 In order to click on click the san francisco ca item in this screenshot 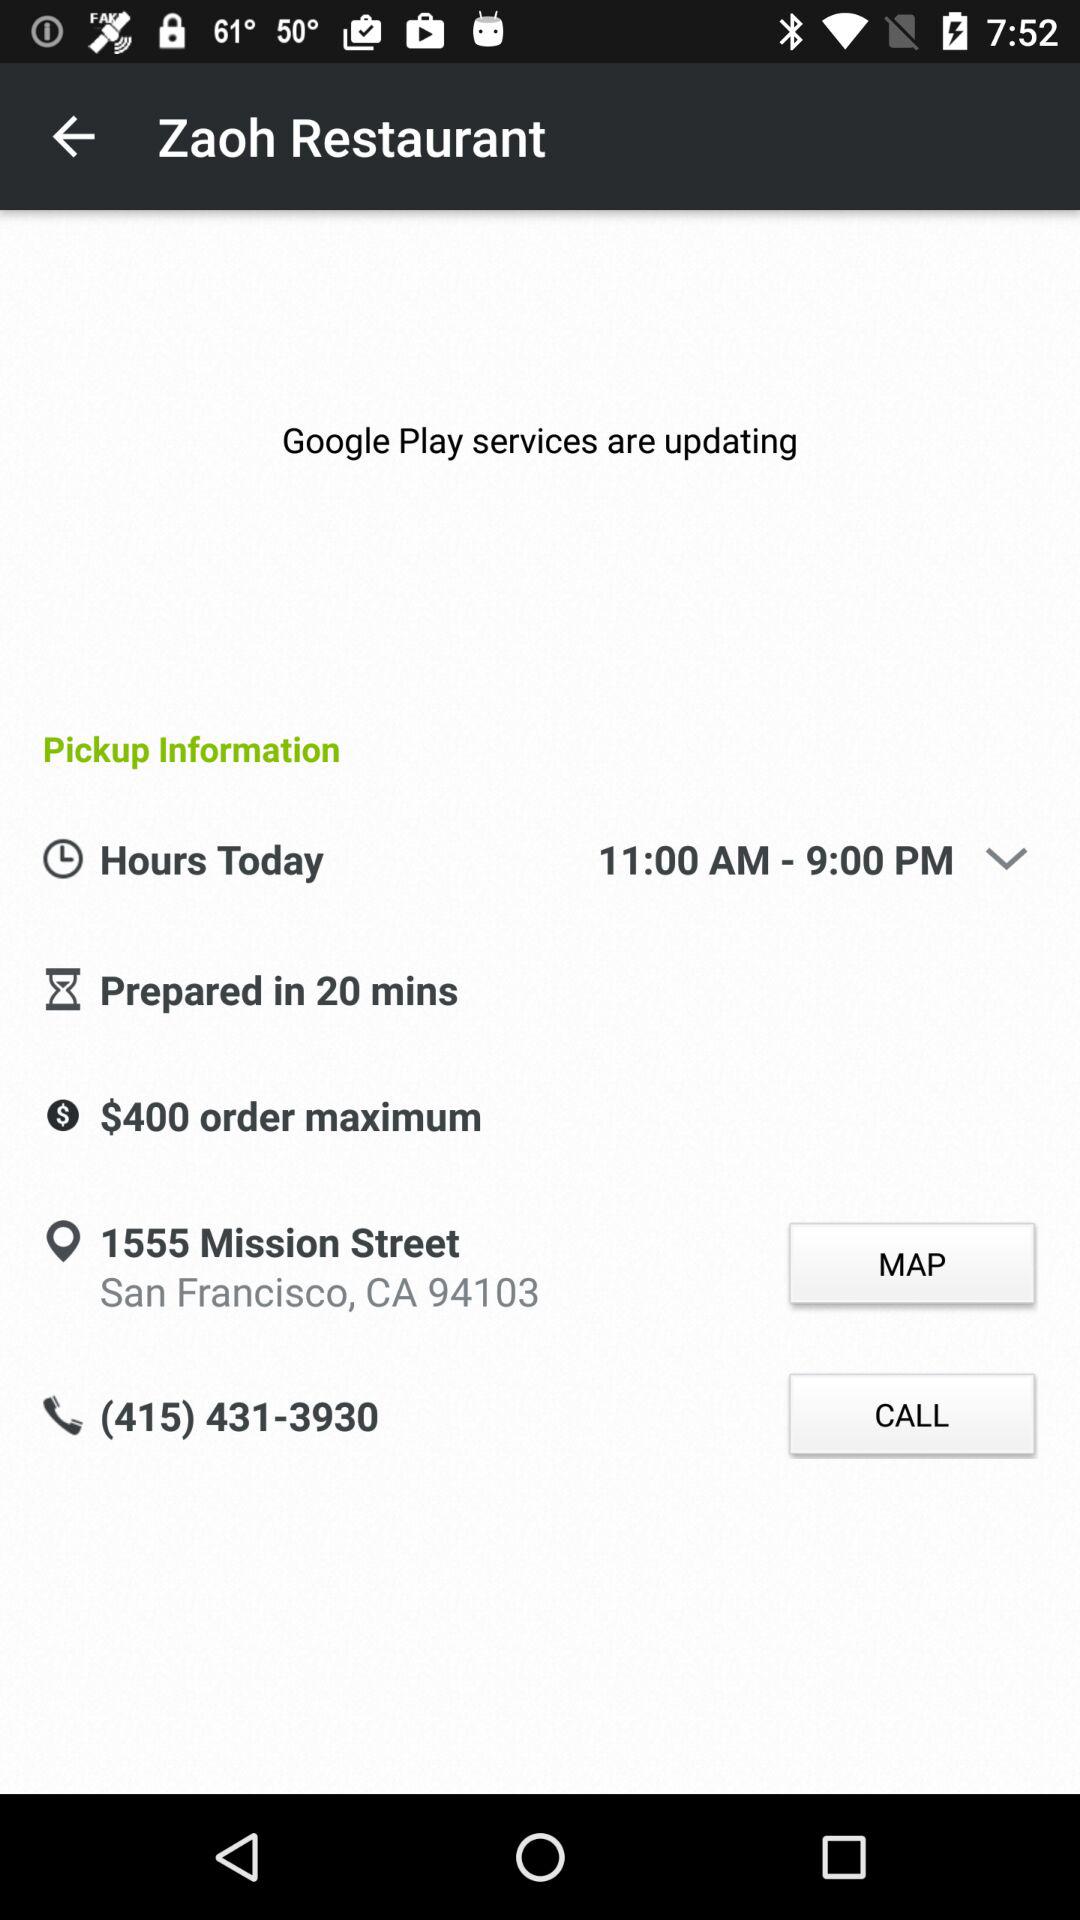, I will do `click(320, 1288)`.